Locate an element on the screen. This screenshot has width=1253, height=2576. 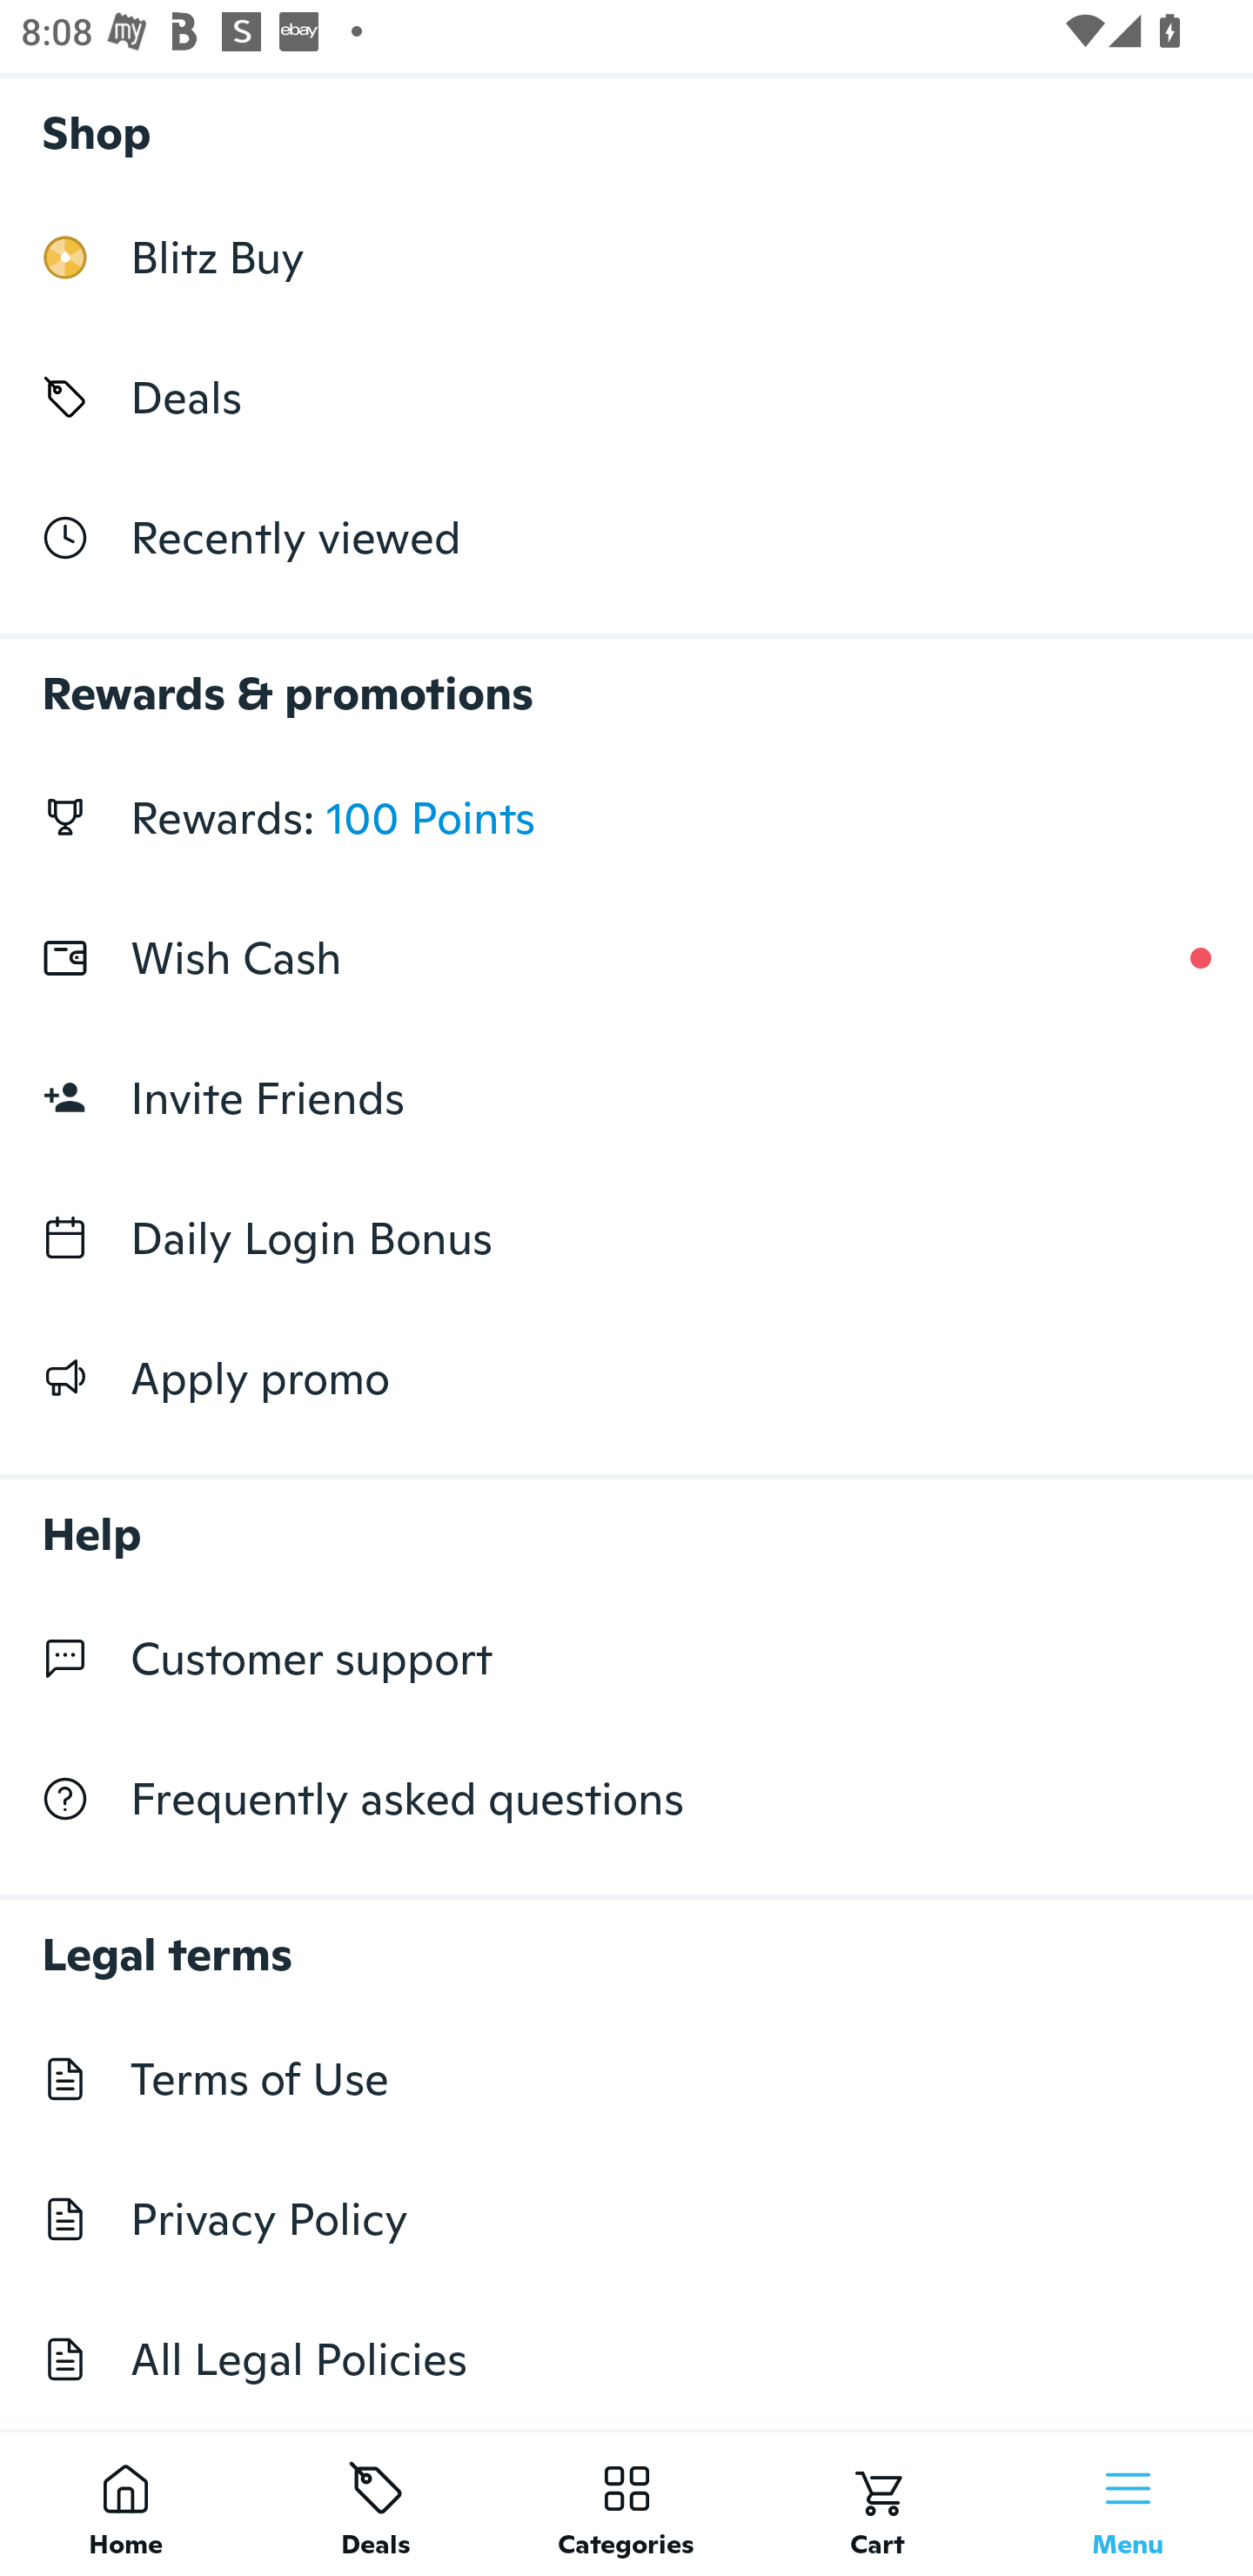
Wish Cash is located at coordinates (626, 958).